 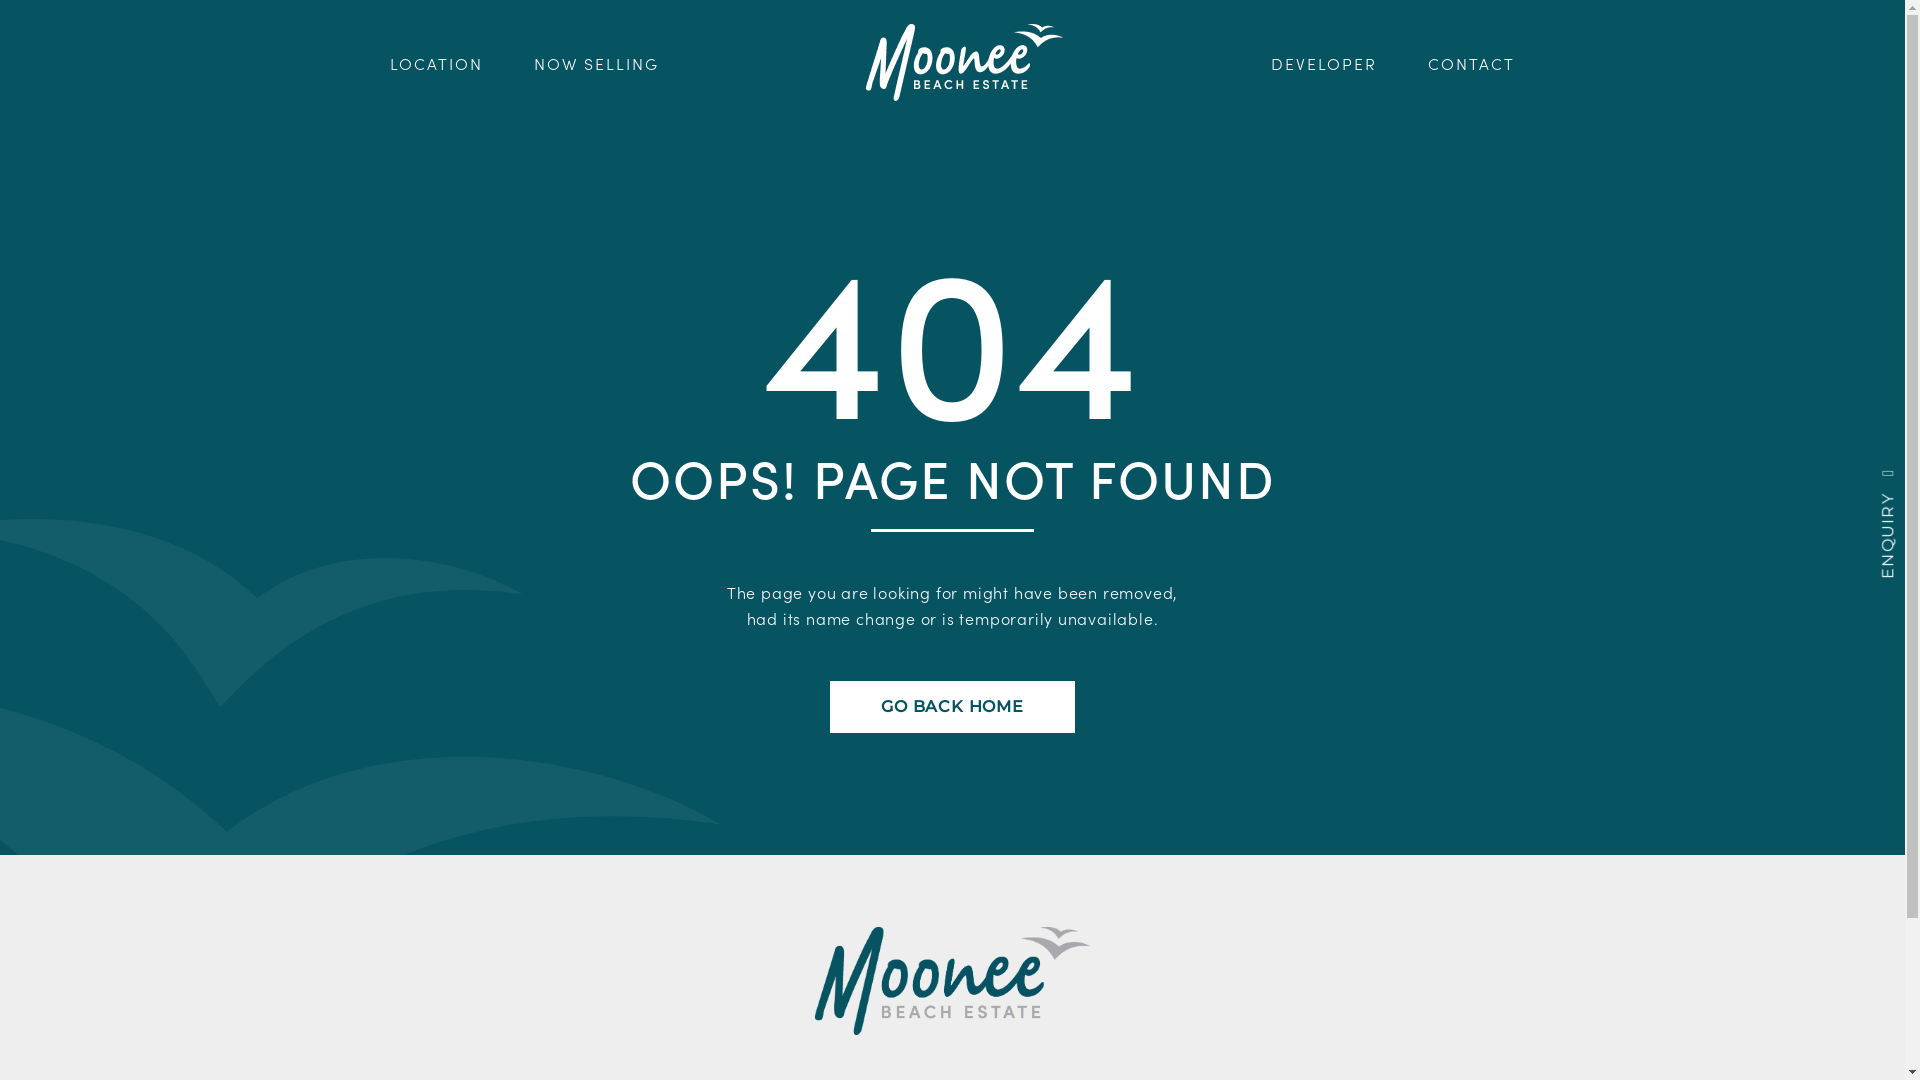 What do you see at coordinates (952, 707) in the screenshot?
I see `GO BACK HOME` at bounding box center [952, 707].